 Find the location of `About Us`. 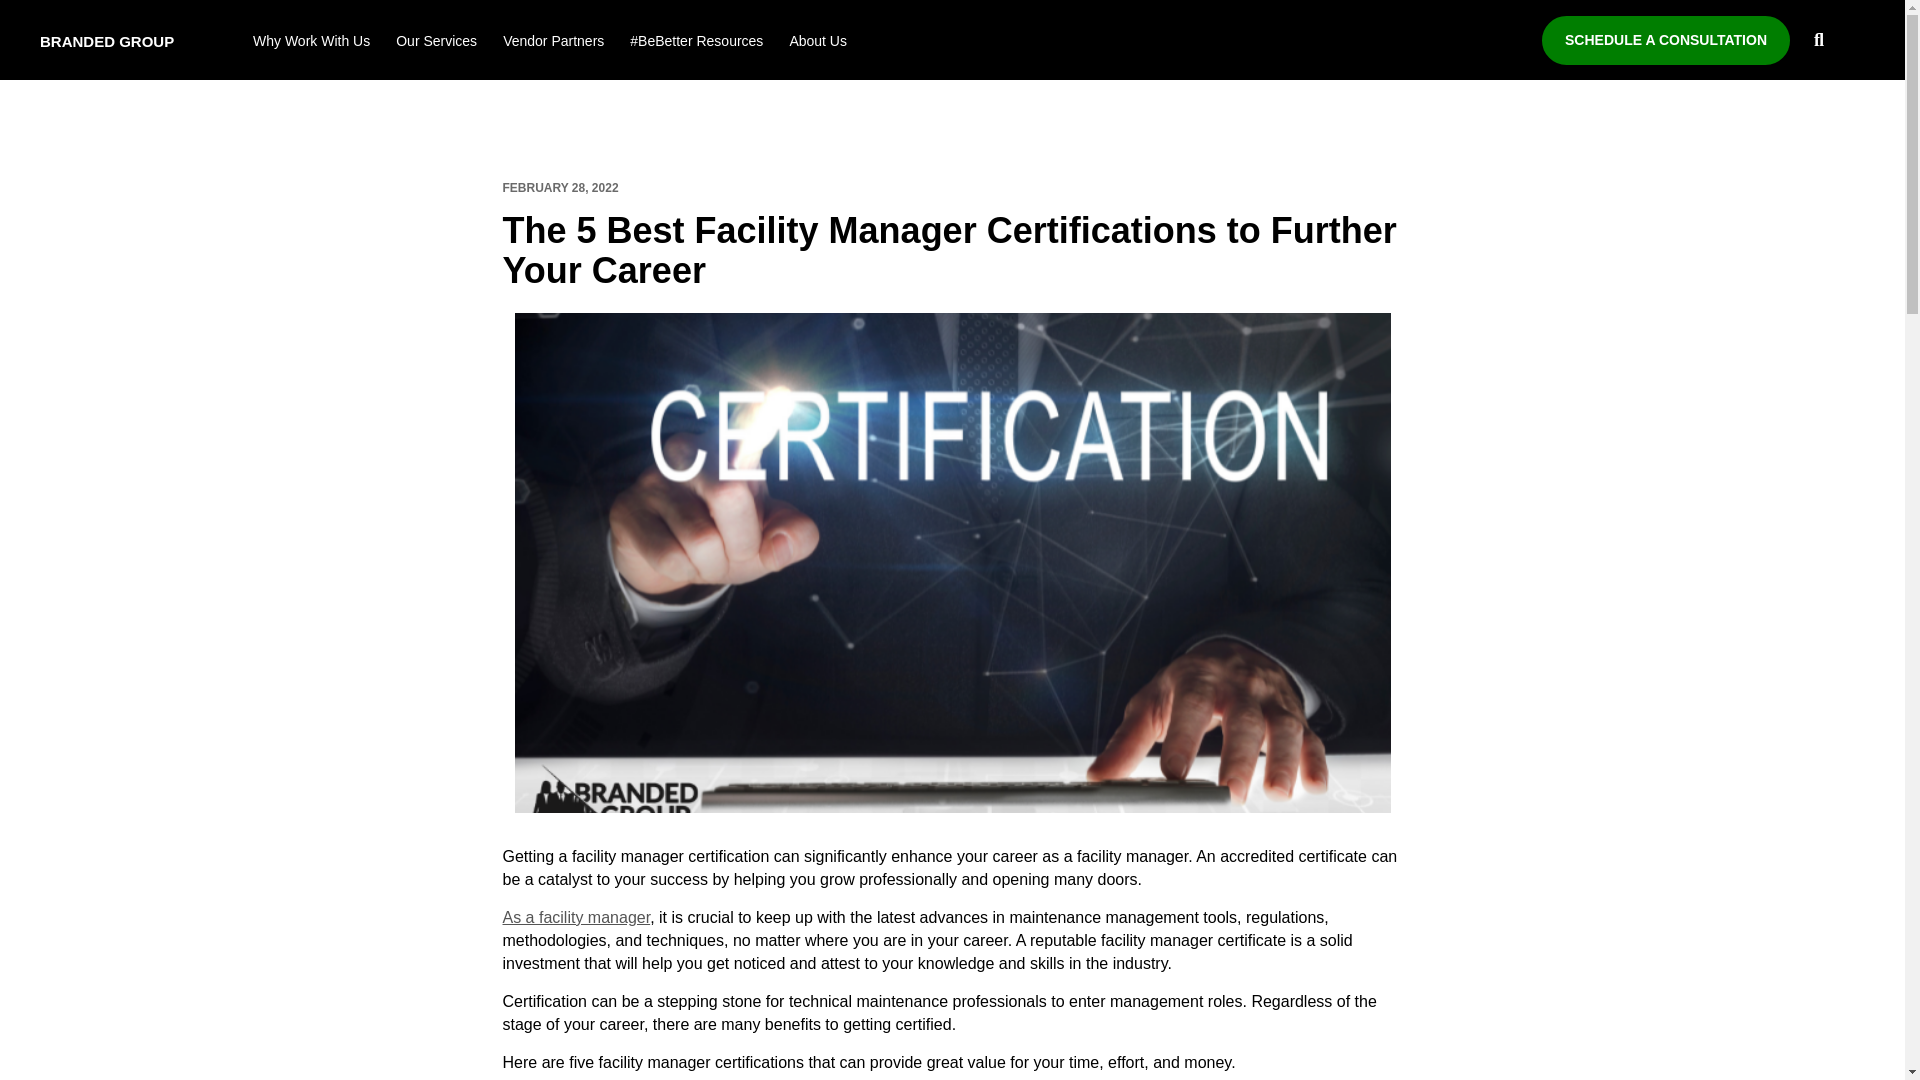

About Us is located at coordinates (818, 44).